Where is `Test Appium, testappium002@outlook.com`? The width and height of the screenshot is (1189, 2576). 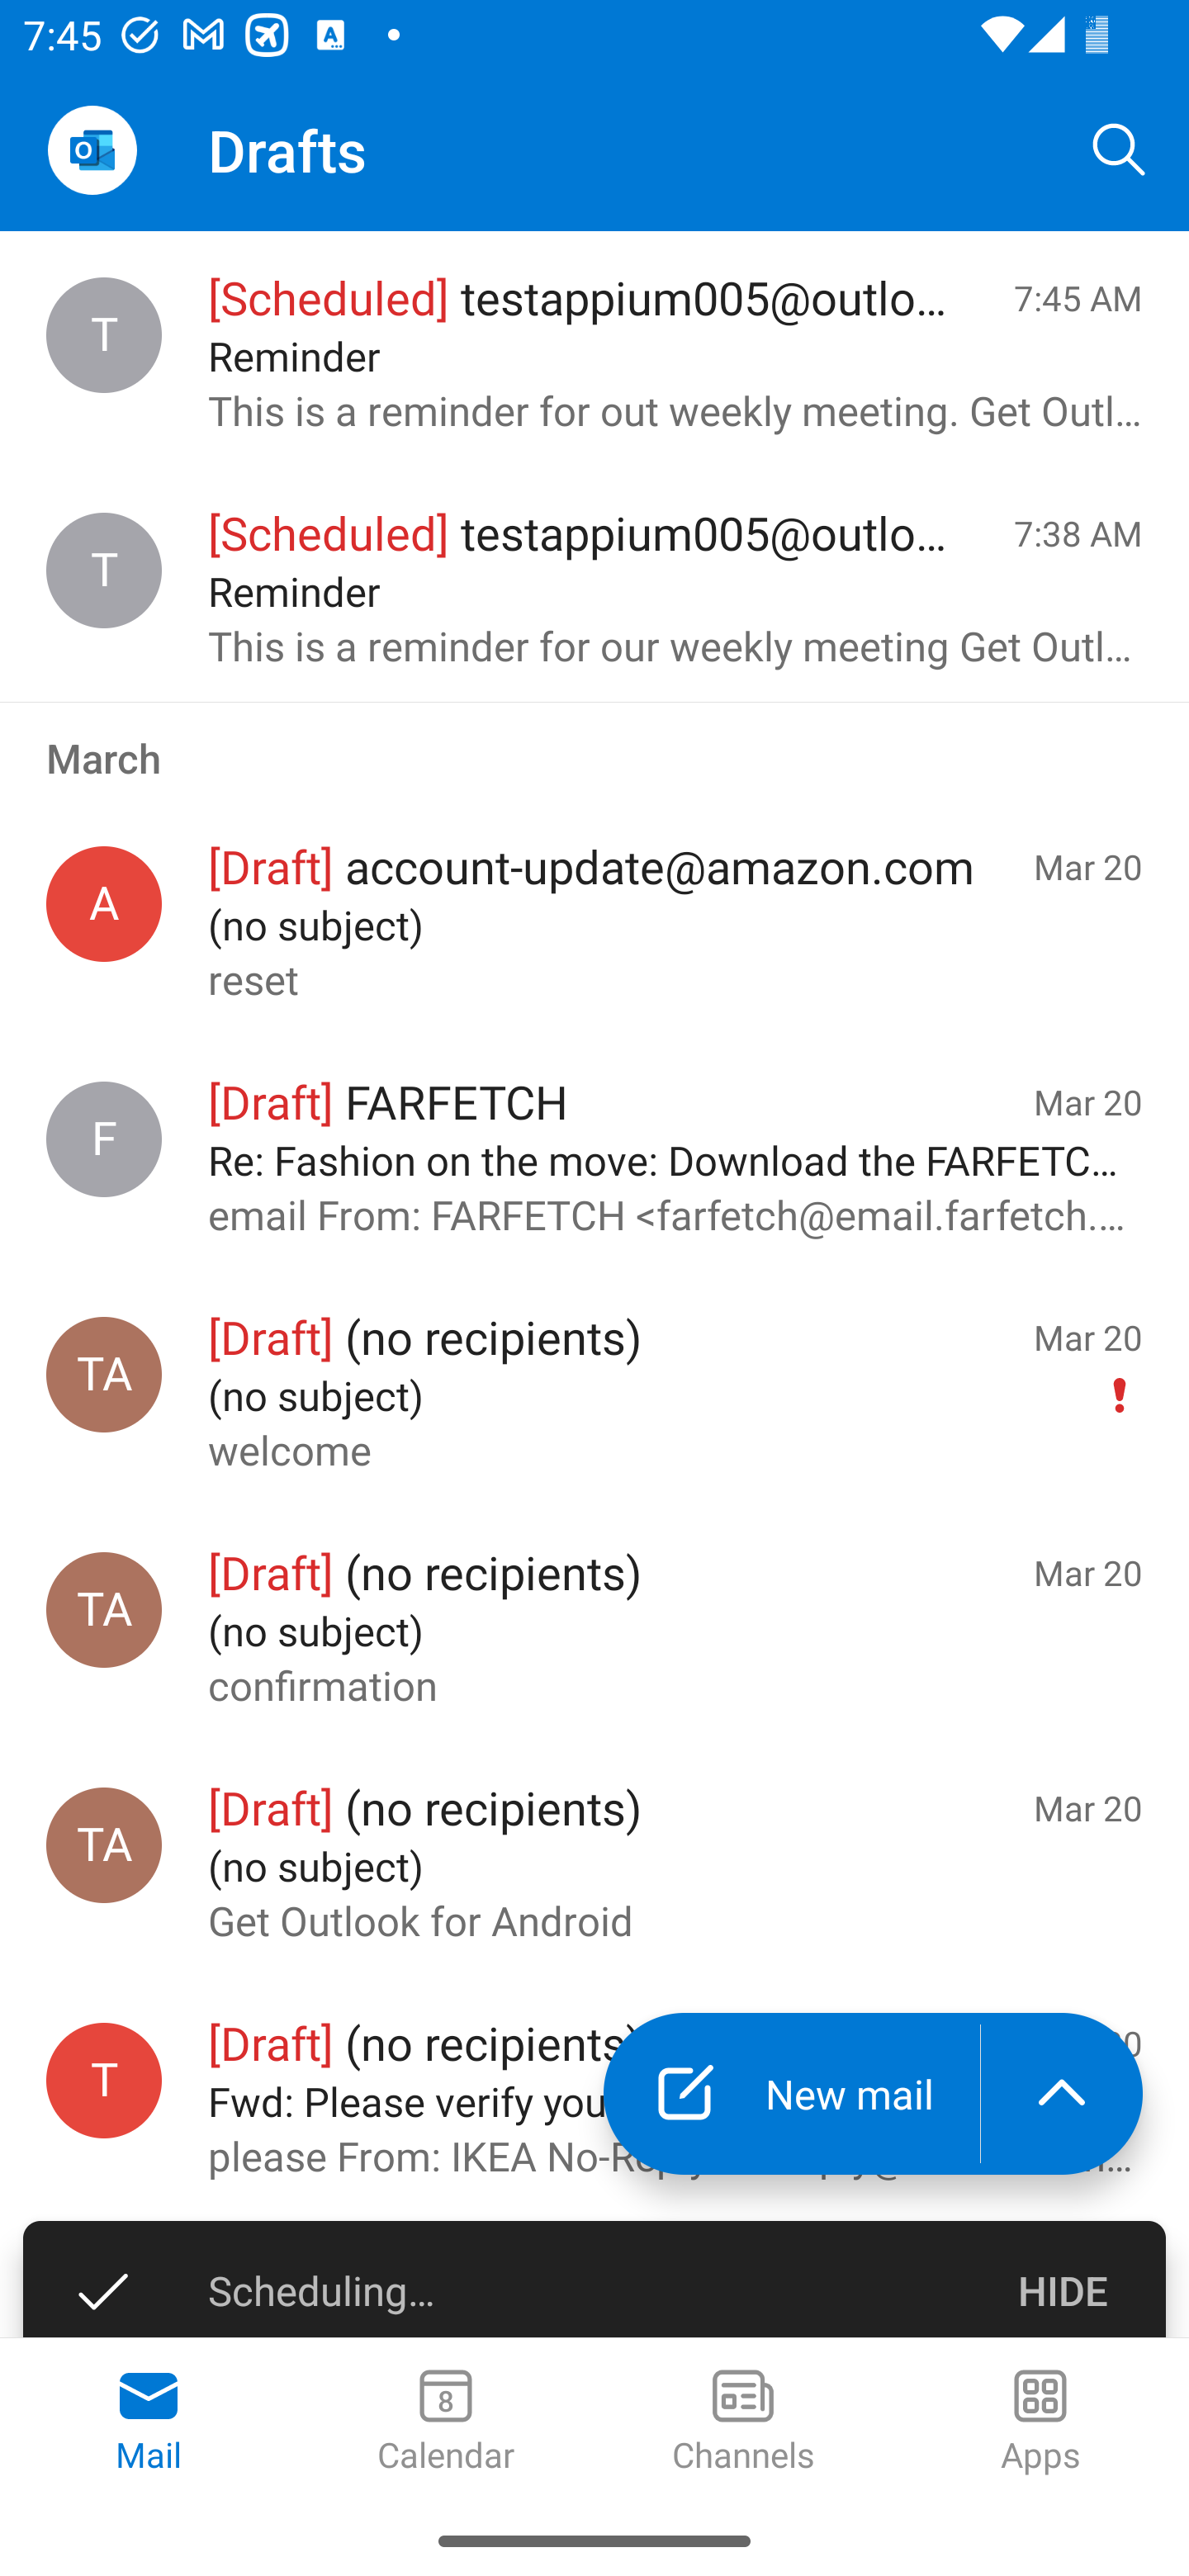 Test Appium, testappium002@outlook.com is located at coordinates (104, 1845).